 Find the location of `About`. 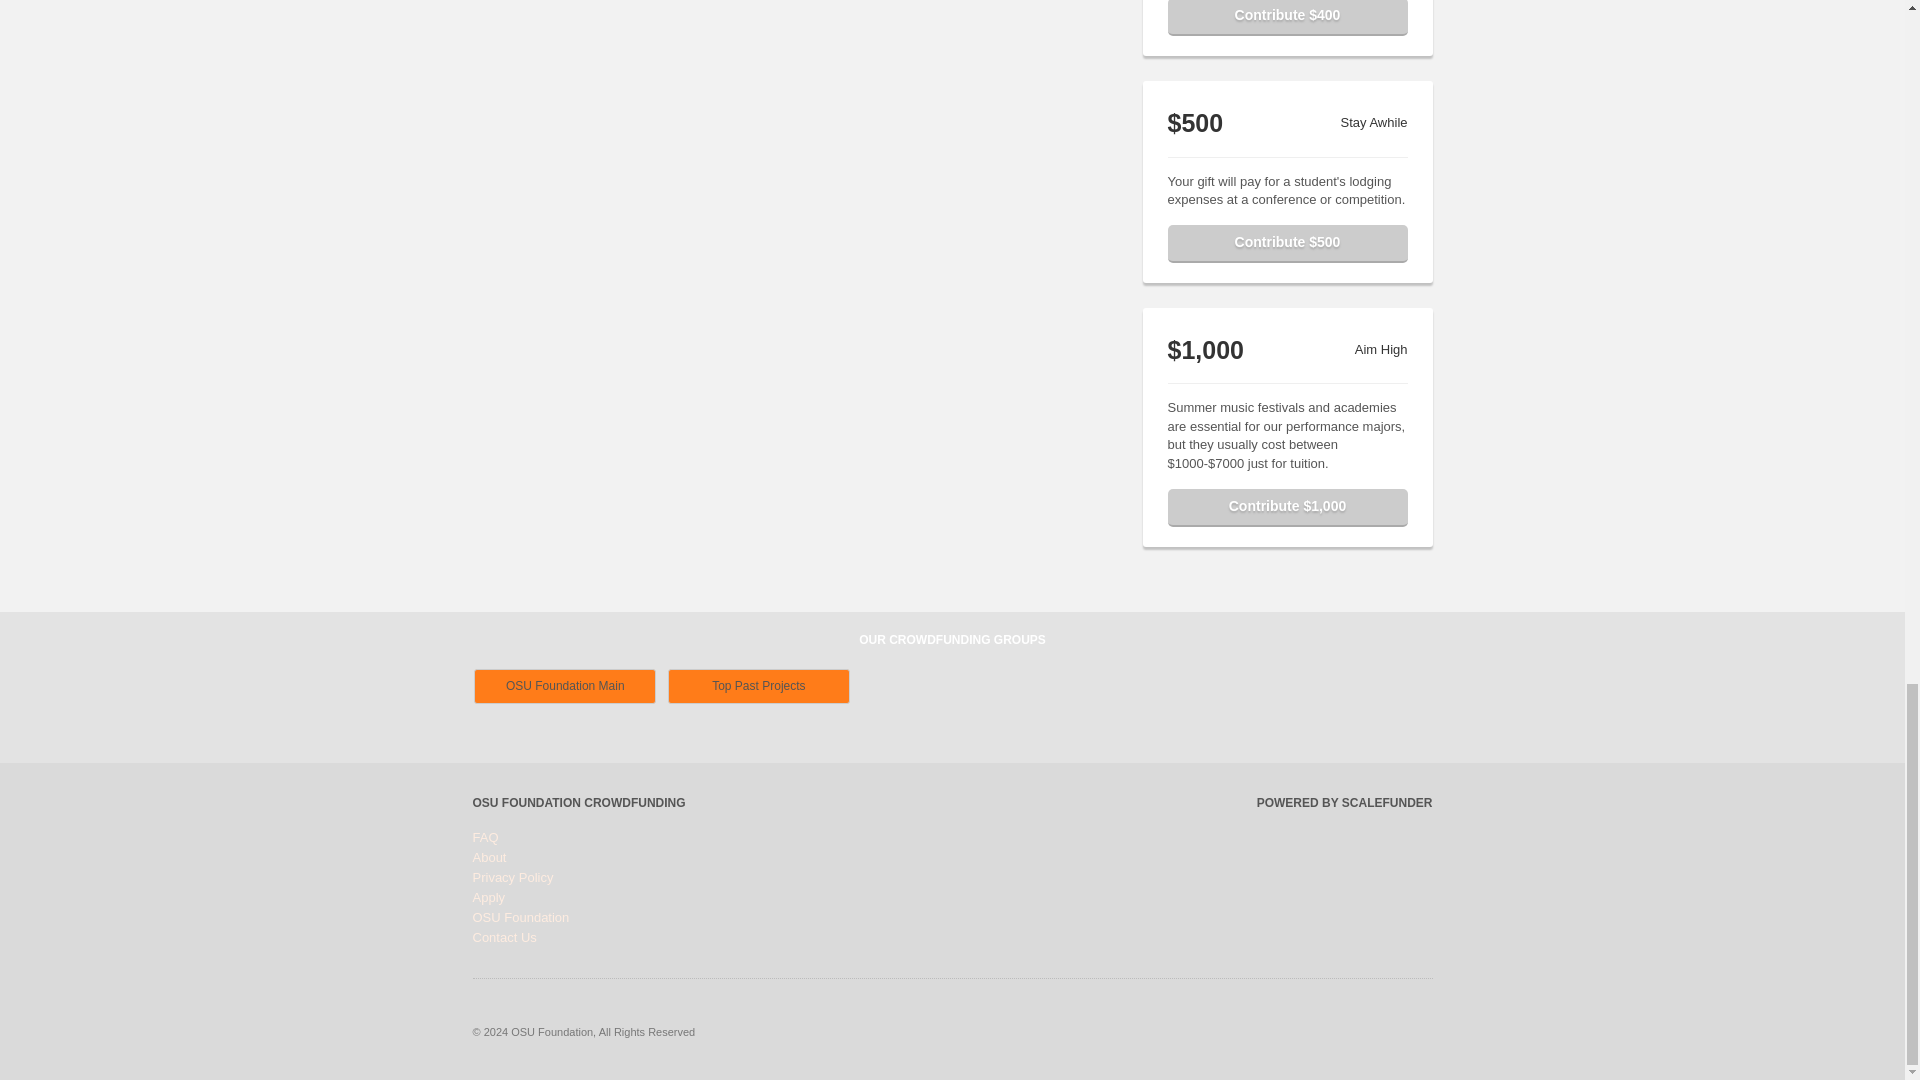

About is located at coordinates (489, 857).